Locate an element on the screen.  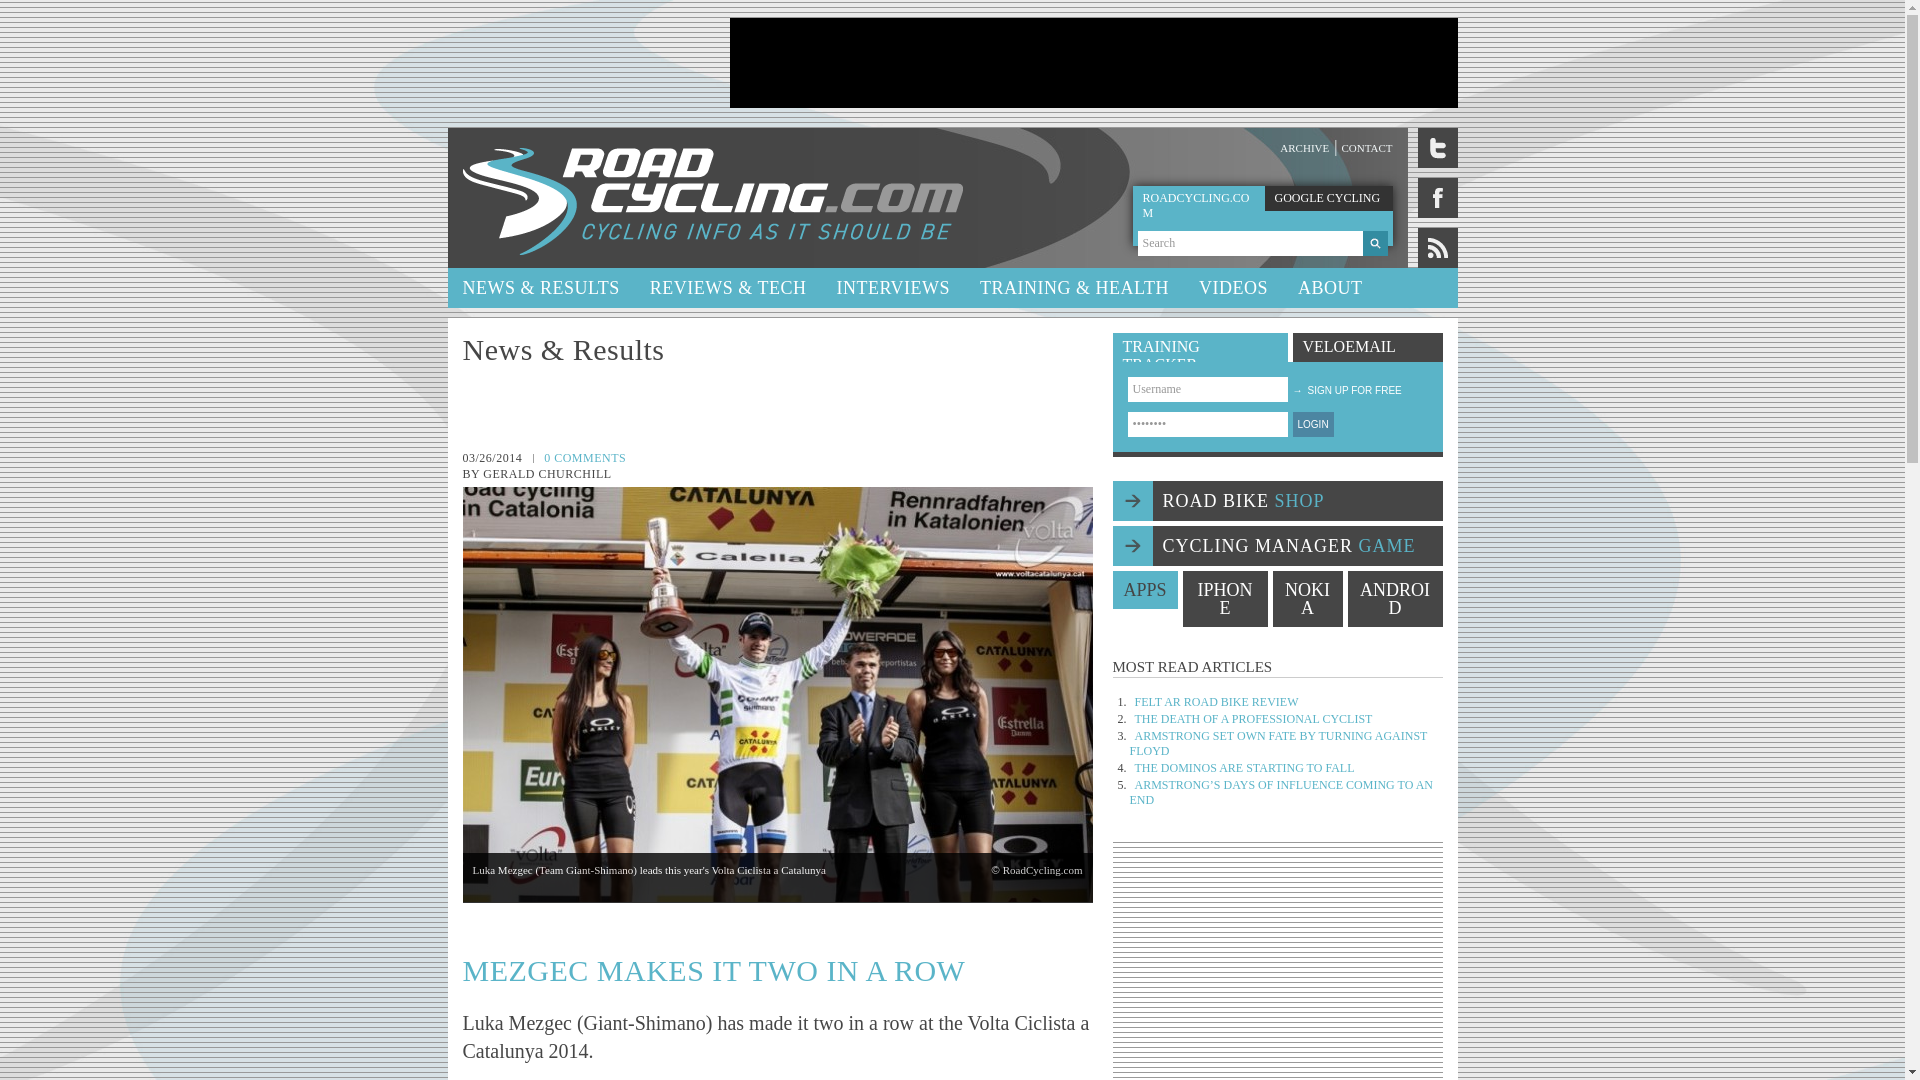
Password is located at coordinates (1208, 424).